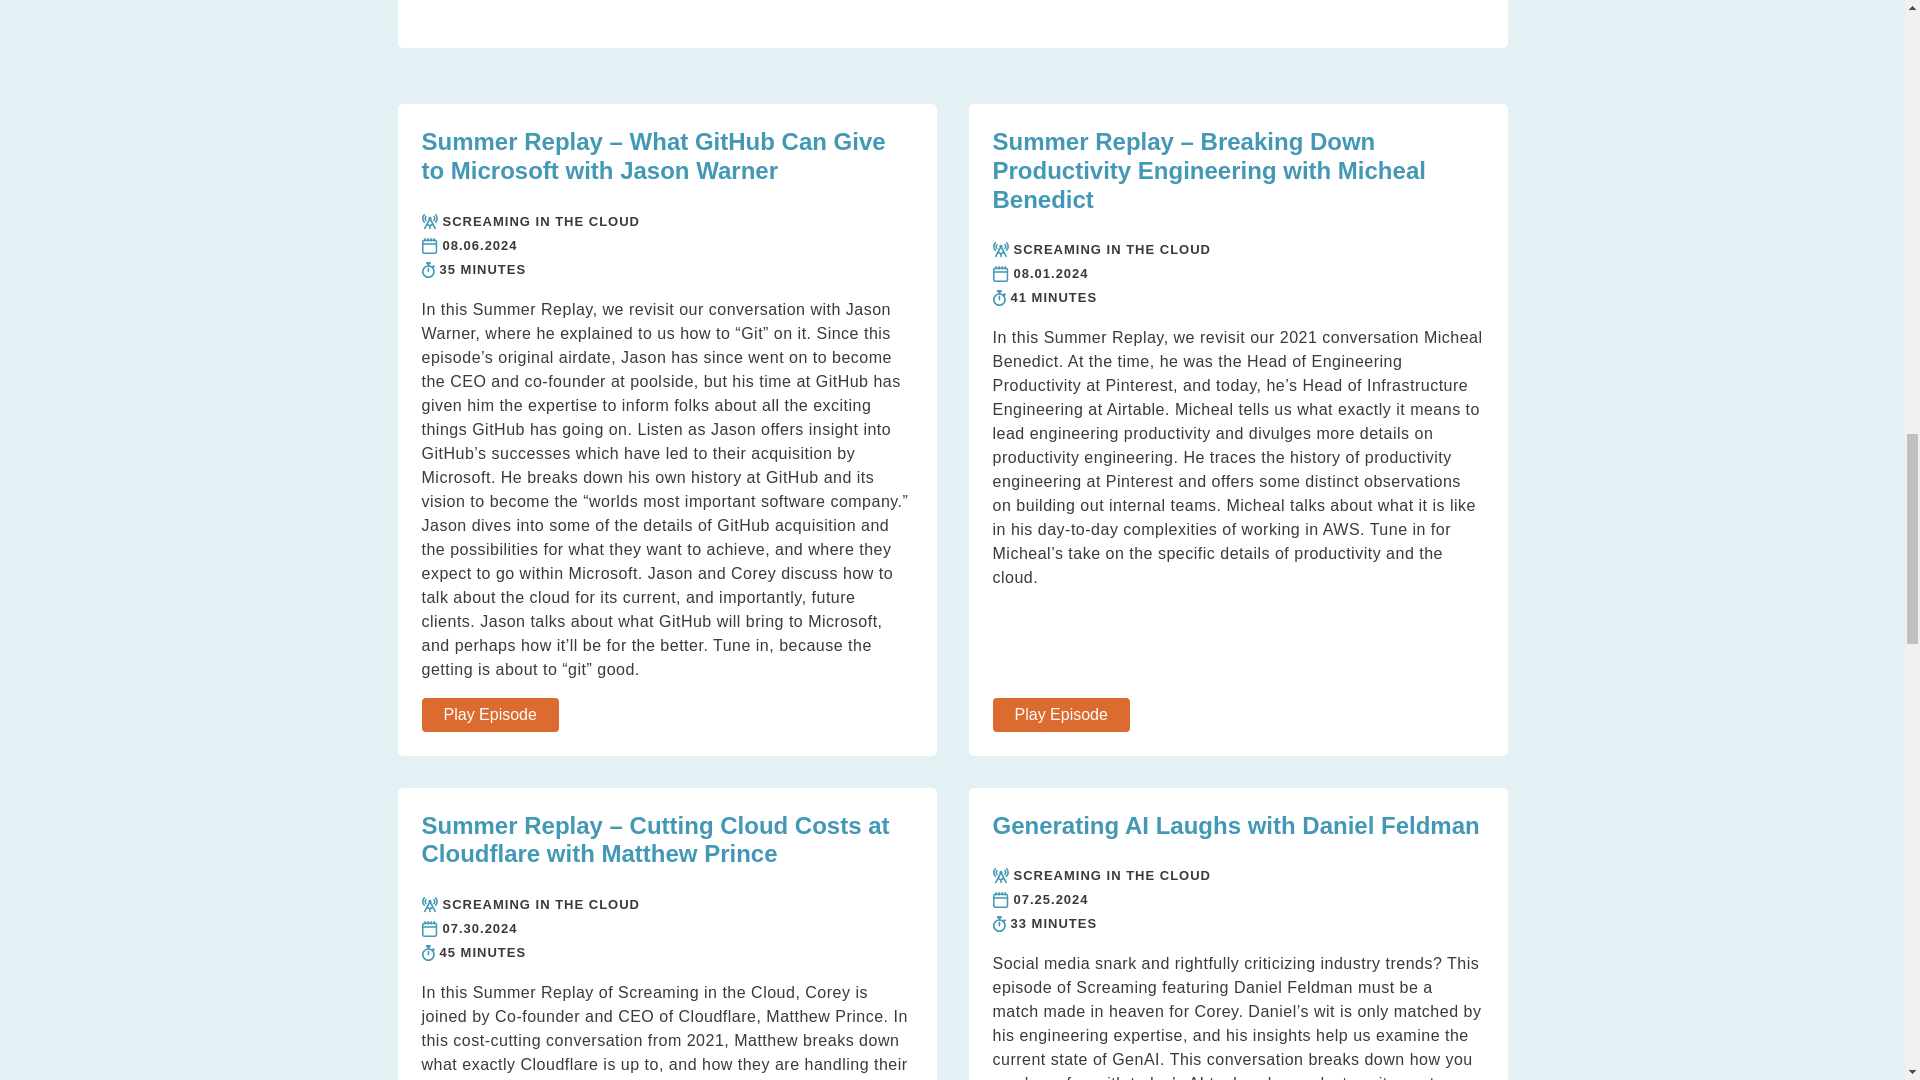  What do you see at coordinates (1235, 826) in the screenshot?
I see `Generating AI Laughs with Daniel Feldman` at bounding box center [1235, 826].